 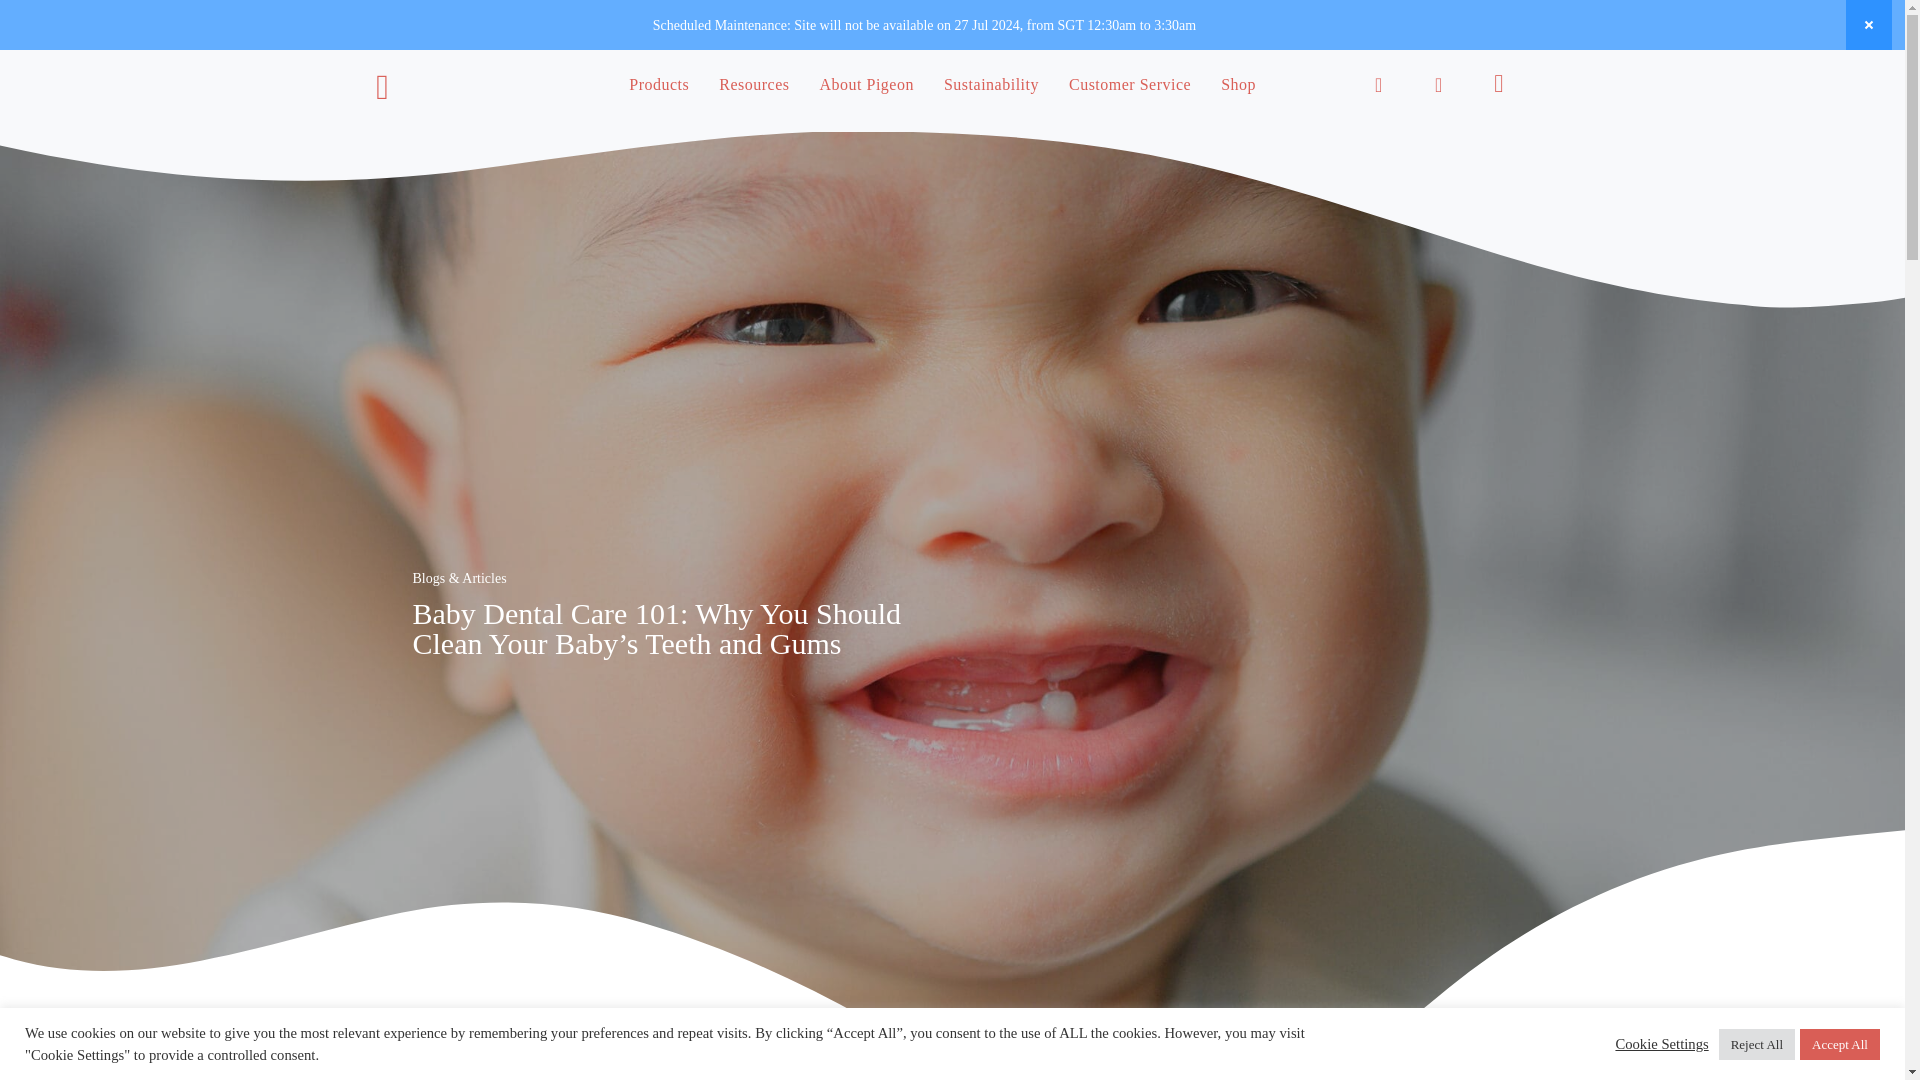 I want to click on Products, so click(x=659, y=90).